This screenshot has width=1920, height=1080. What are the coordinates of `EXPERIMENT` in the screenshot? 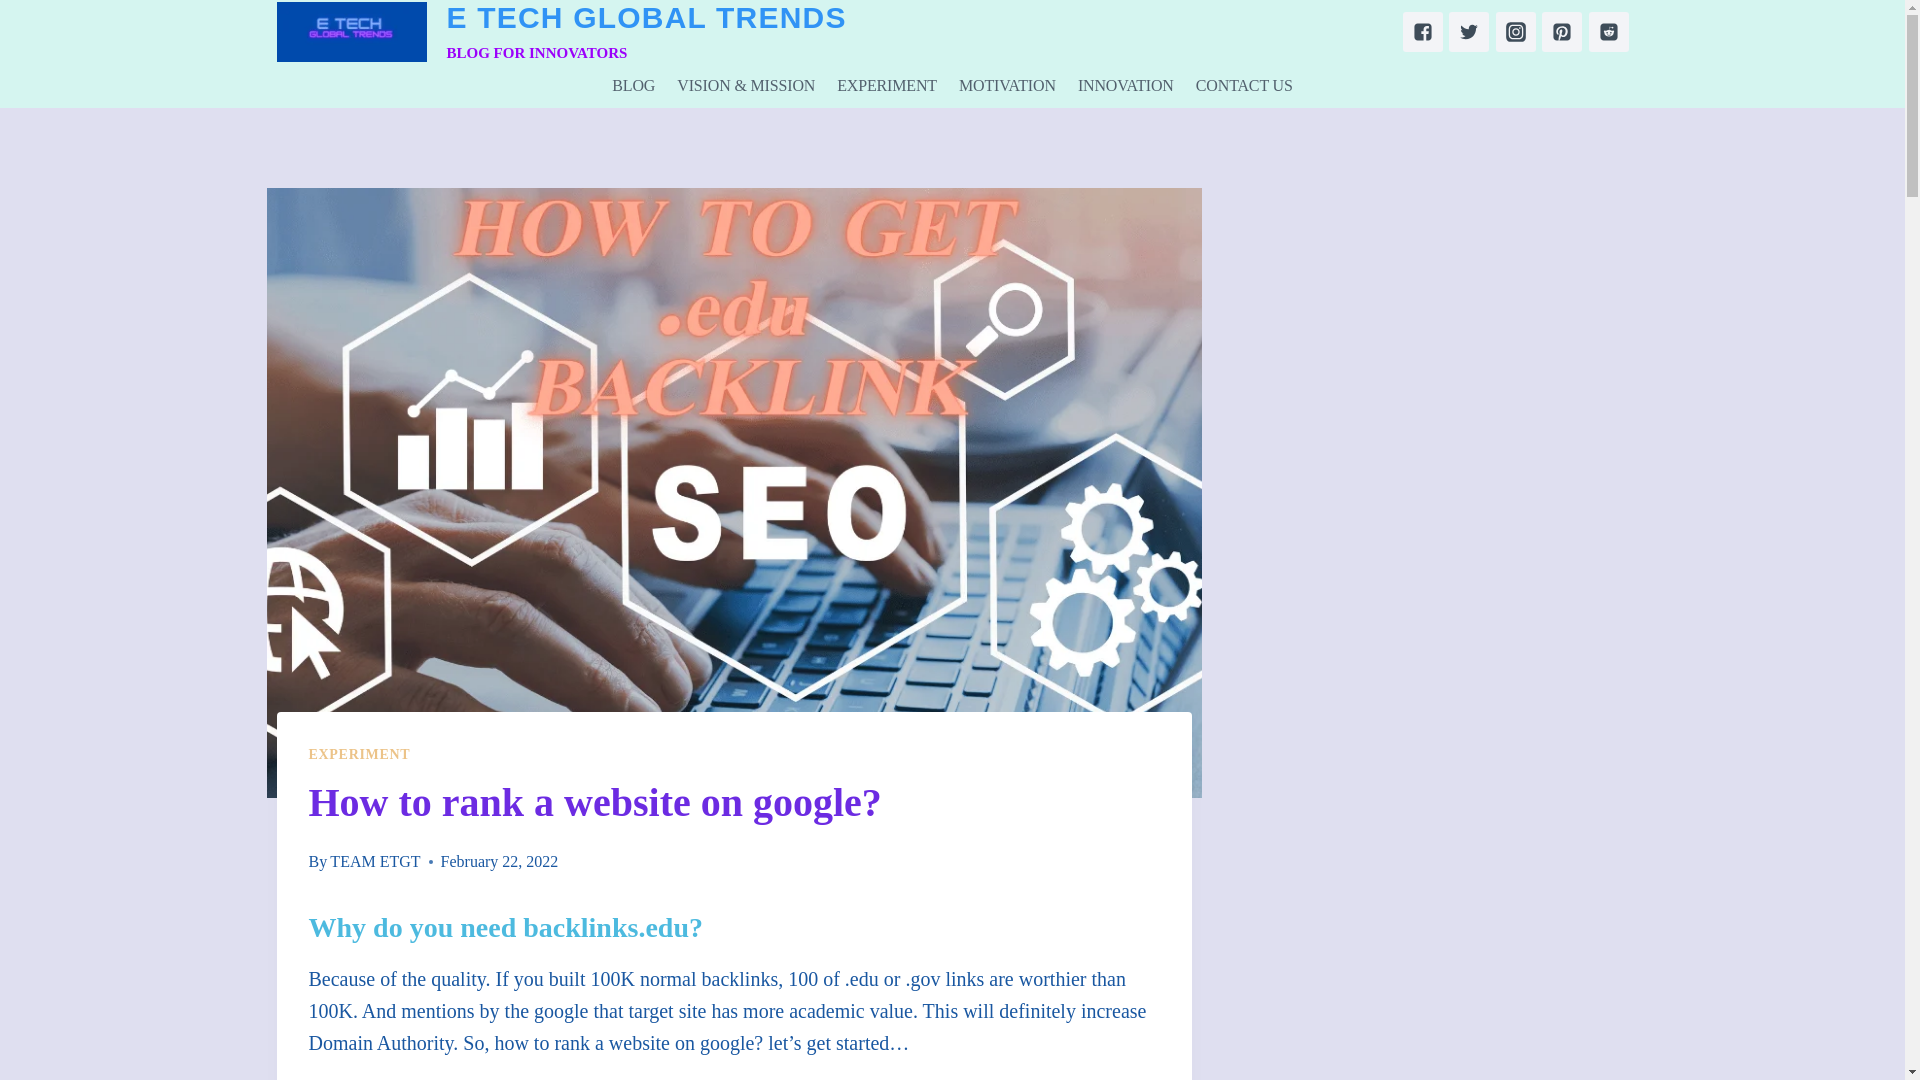 It's located at (561, 32).